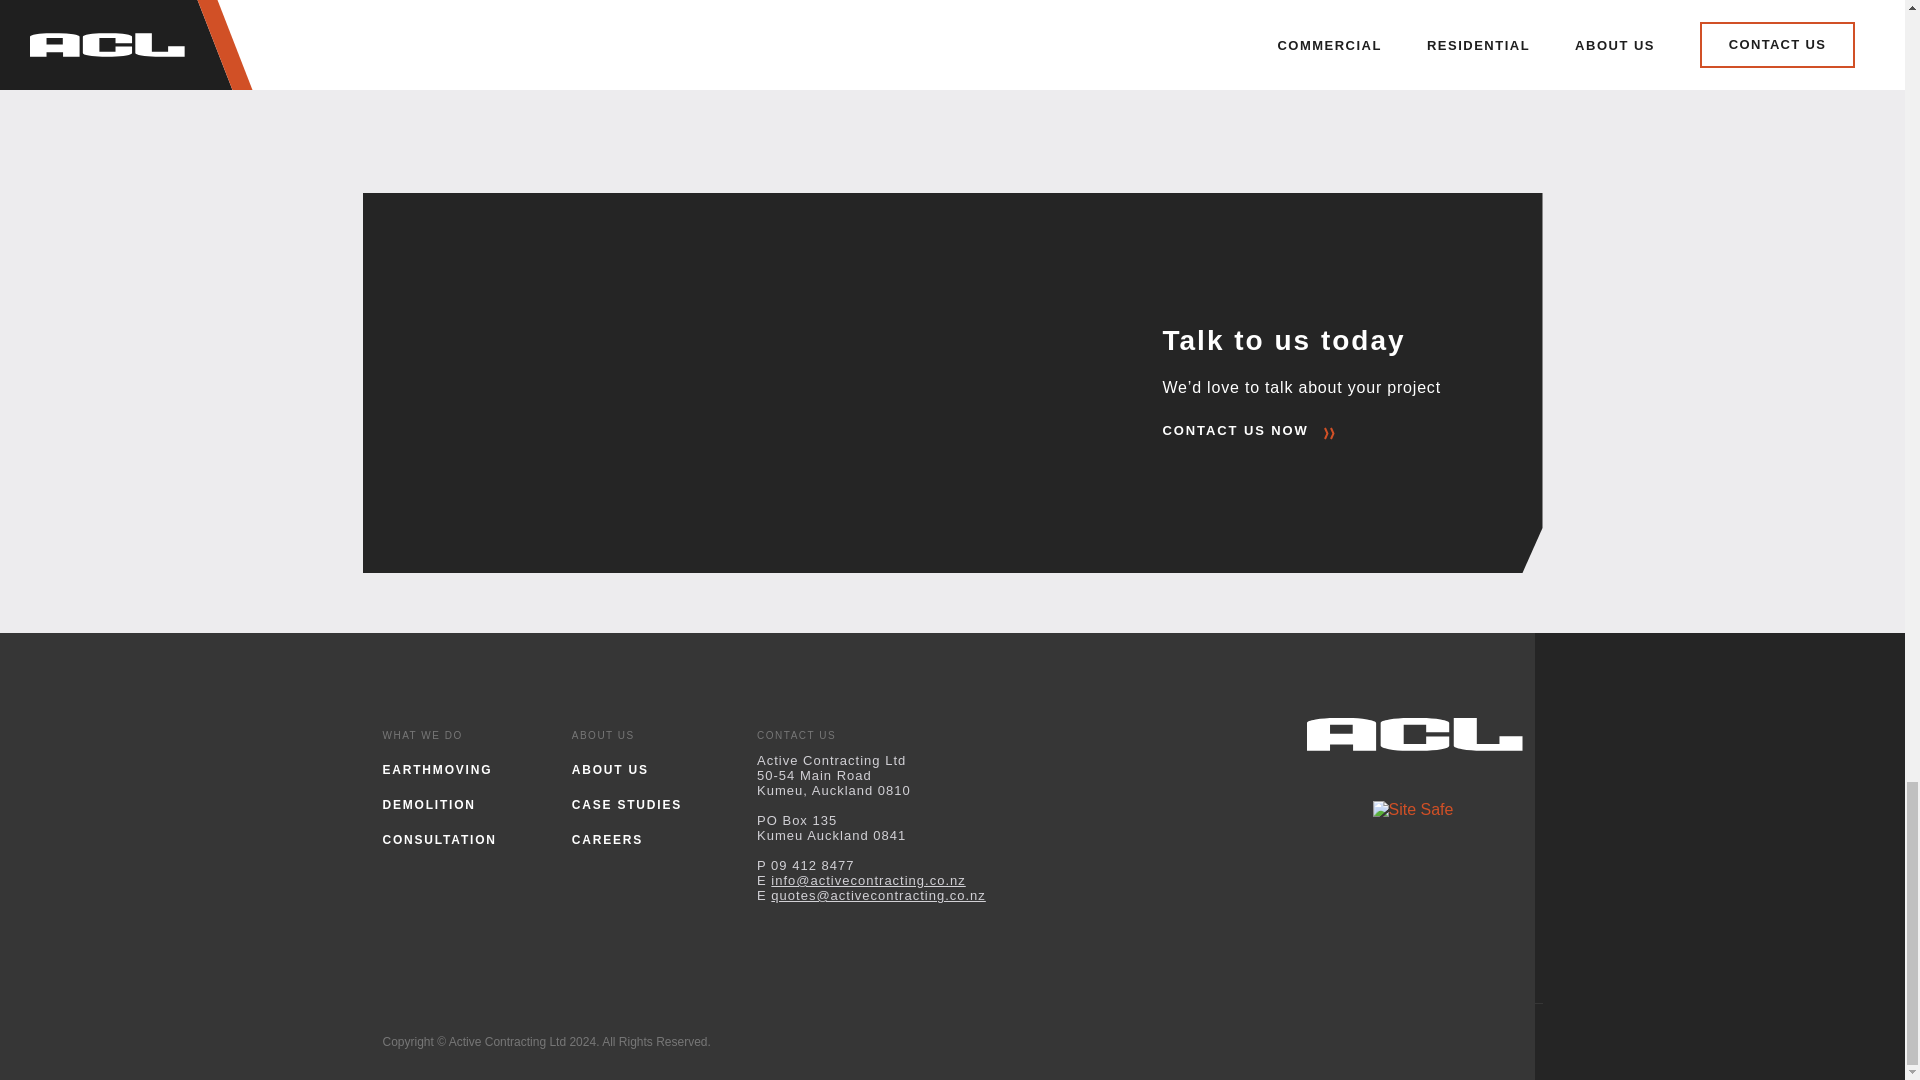 This screenshot has height=1080, width=1920. What do you see at coordinates (436, 769) in the screenshot?
I see `EARTHMOVING` at bounding box center [436, 769].